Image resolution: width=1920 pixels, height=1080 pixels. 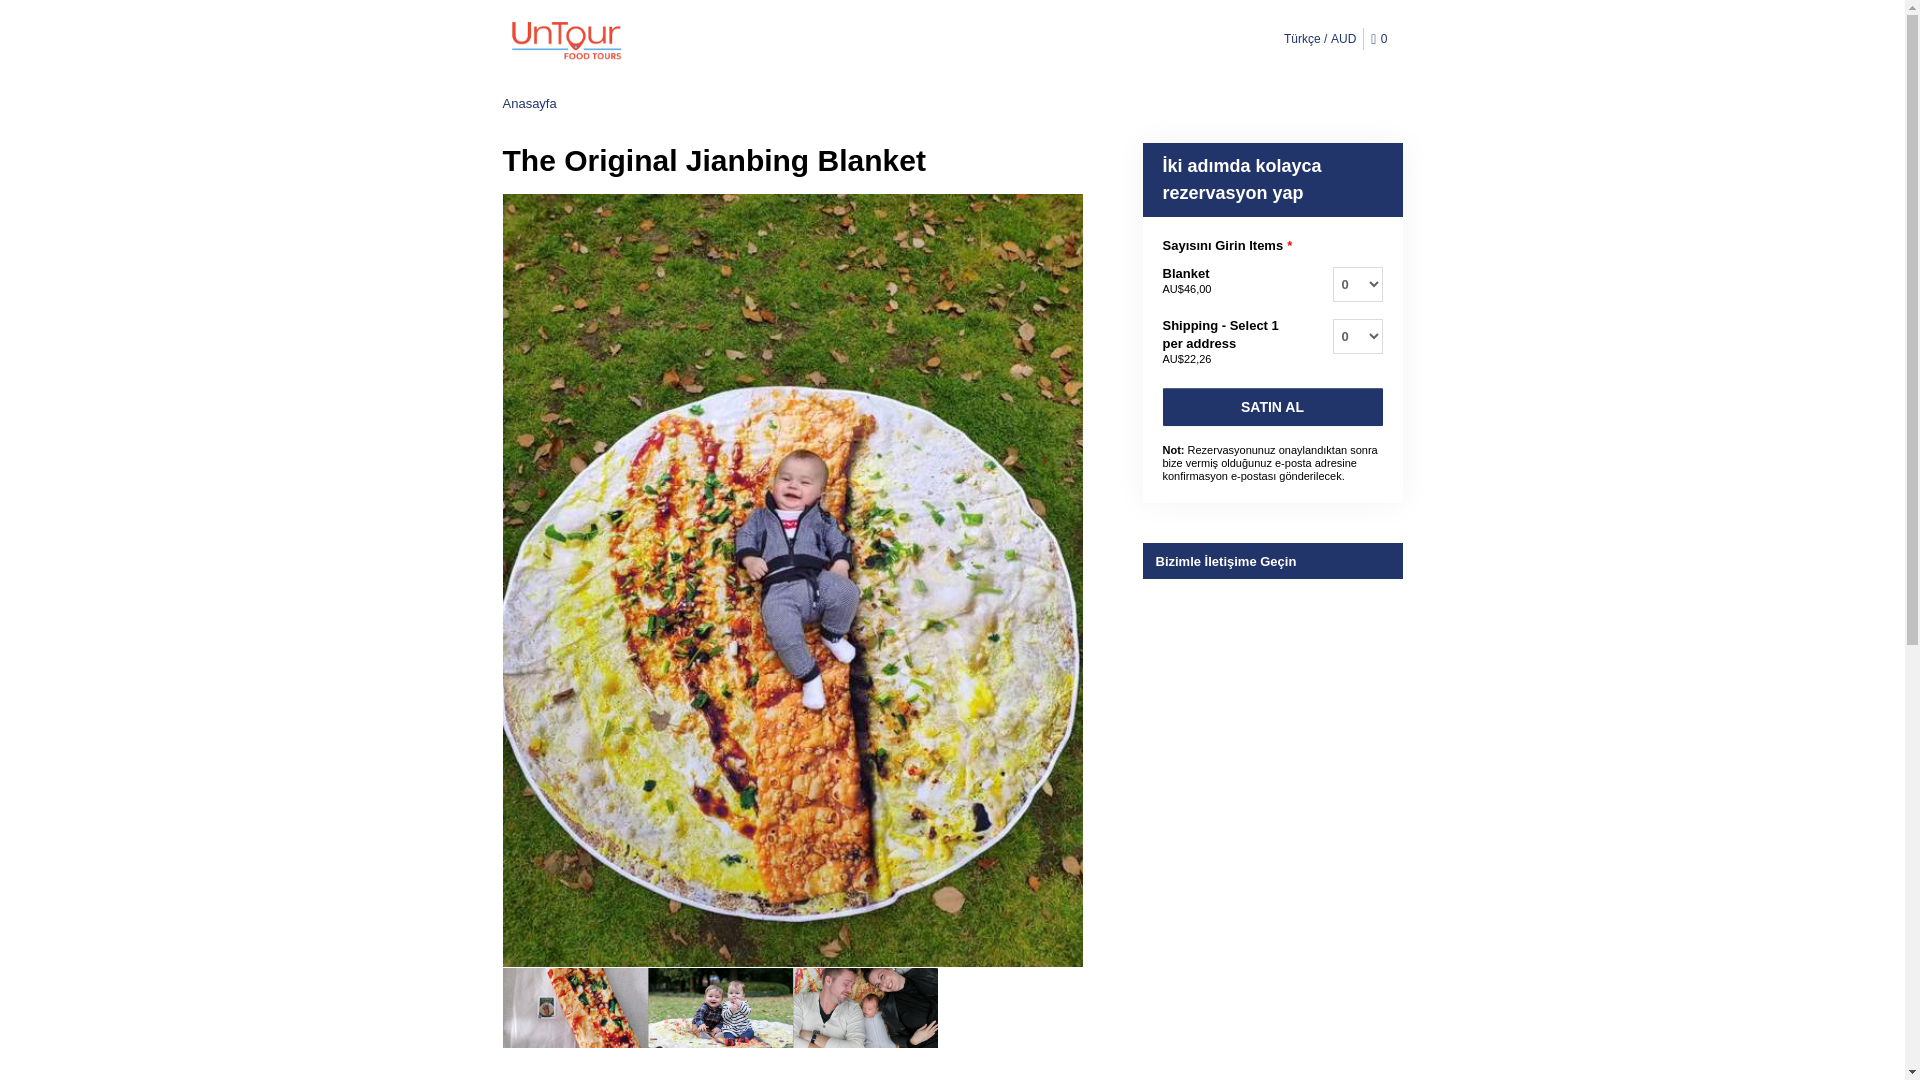 I want to click on Anasayfa, so click(x=528, y=104).